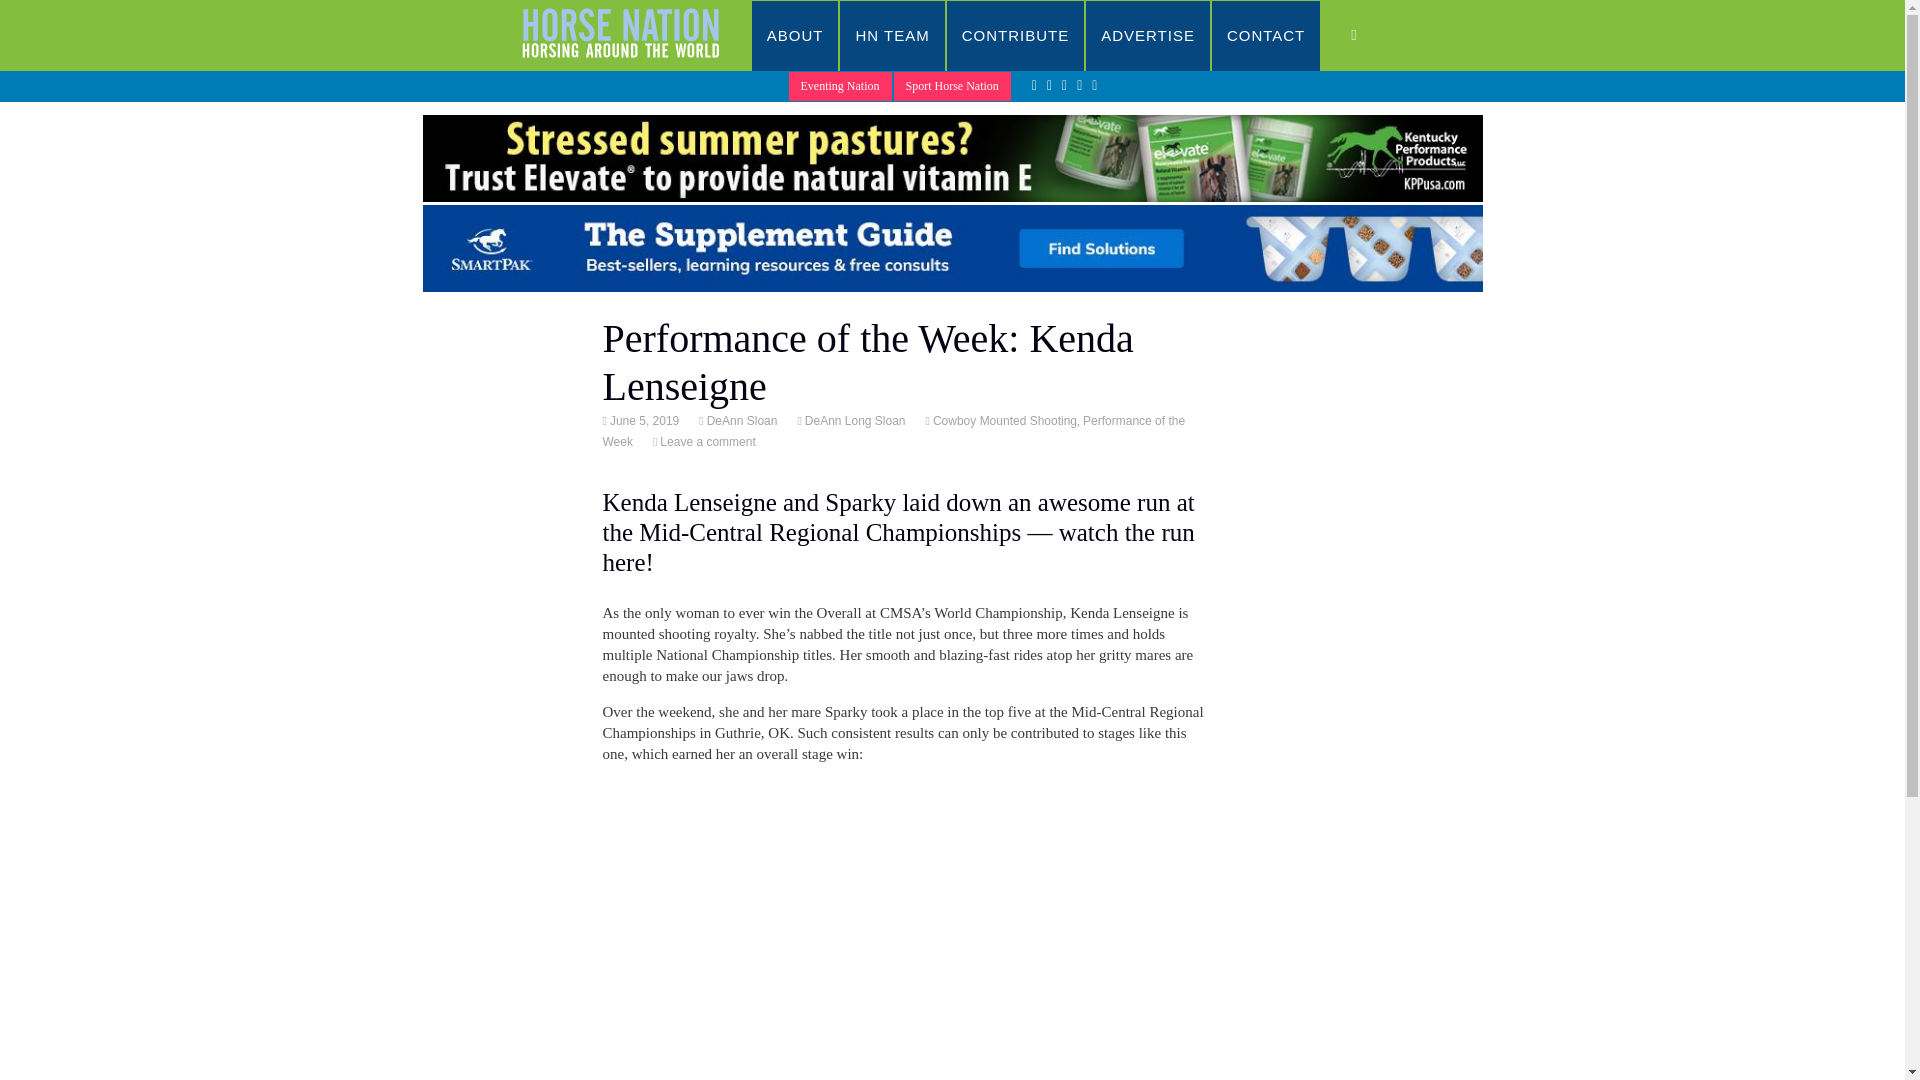 This screenshot has height=1080, width=1920. What do you see at coordinates (1003, 420) in the screenshot?
I see `Cowboy Mounted Shooting` at bounding box center [1003, 420].